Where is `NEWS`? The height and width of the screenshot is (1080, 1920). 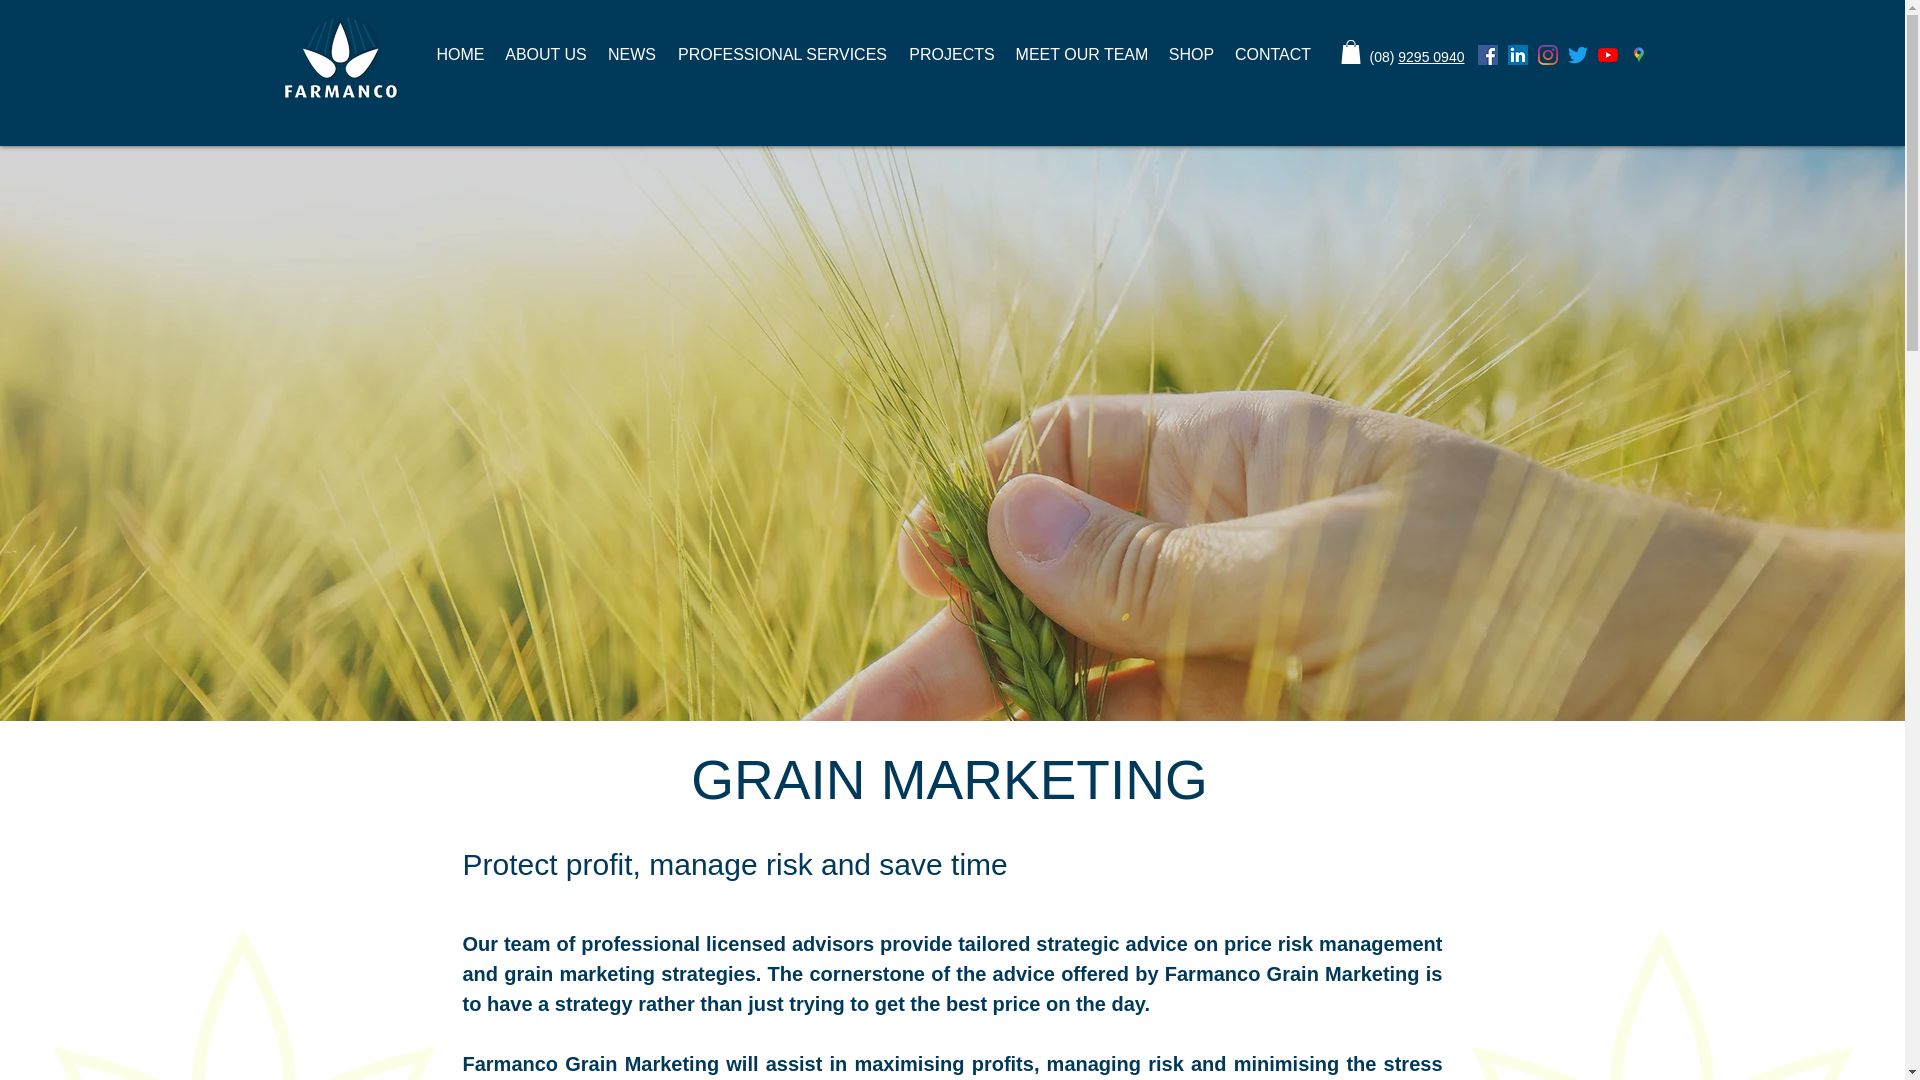
NEWS is located at coordinates (632, 54).